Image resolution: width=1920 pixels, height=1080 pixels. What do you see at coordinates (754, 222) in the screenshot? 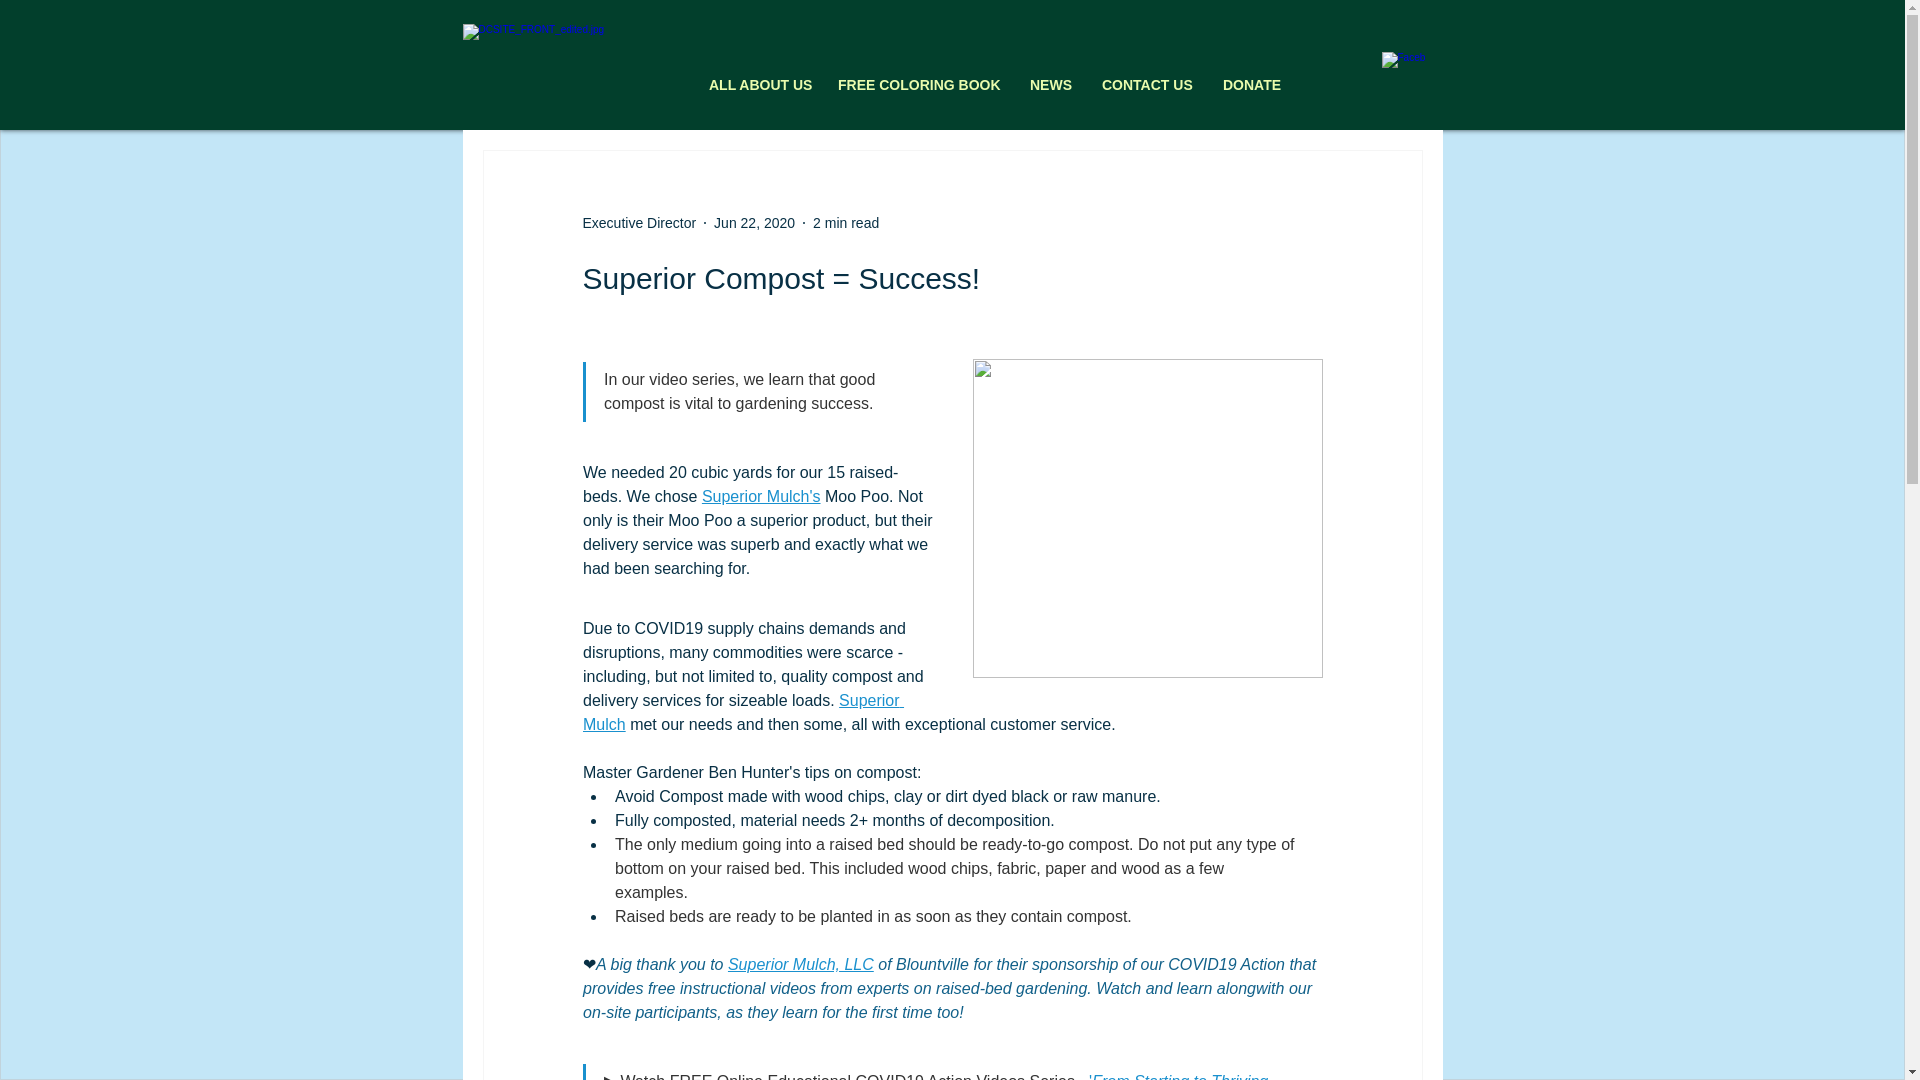
I see `Jun 22, 2020` at bounding box center [754, 222].